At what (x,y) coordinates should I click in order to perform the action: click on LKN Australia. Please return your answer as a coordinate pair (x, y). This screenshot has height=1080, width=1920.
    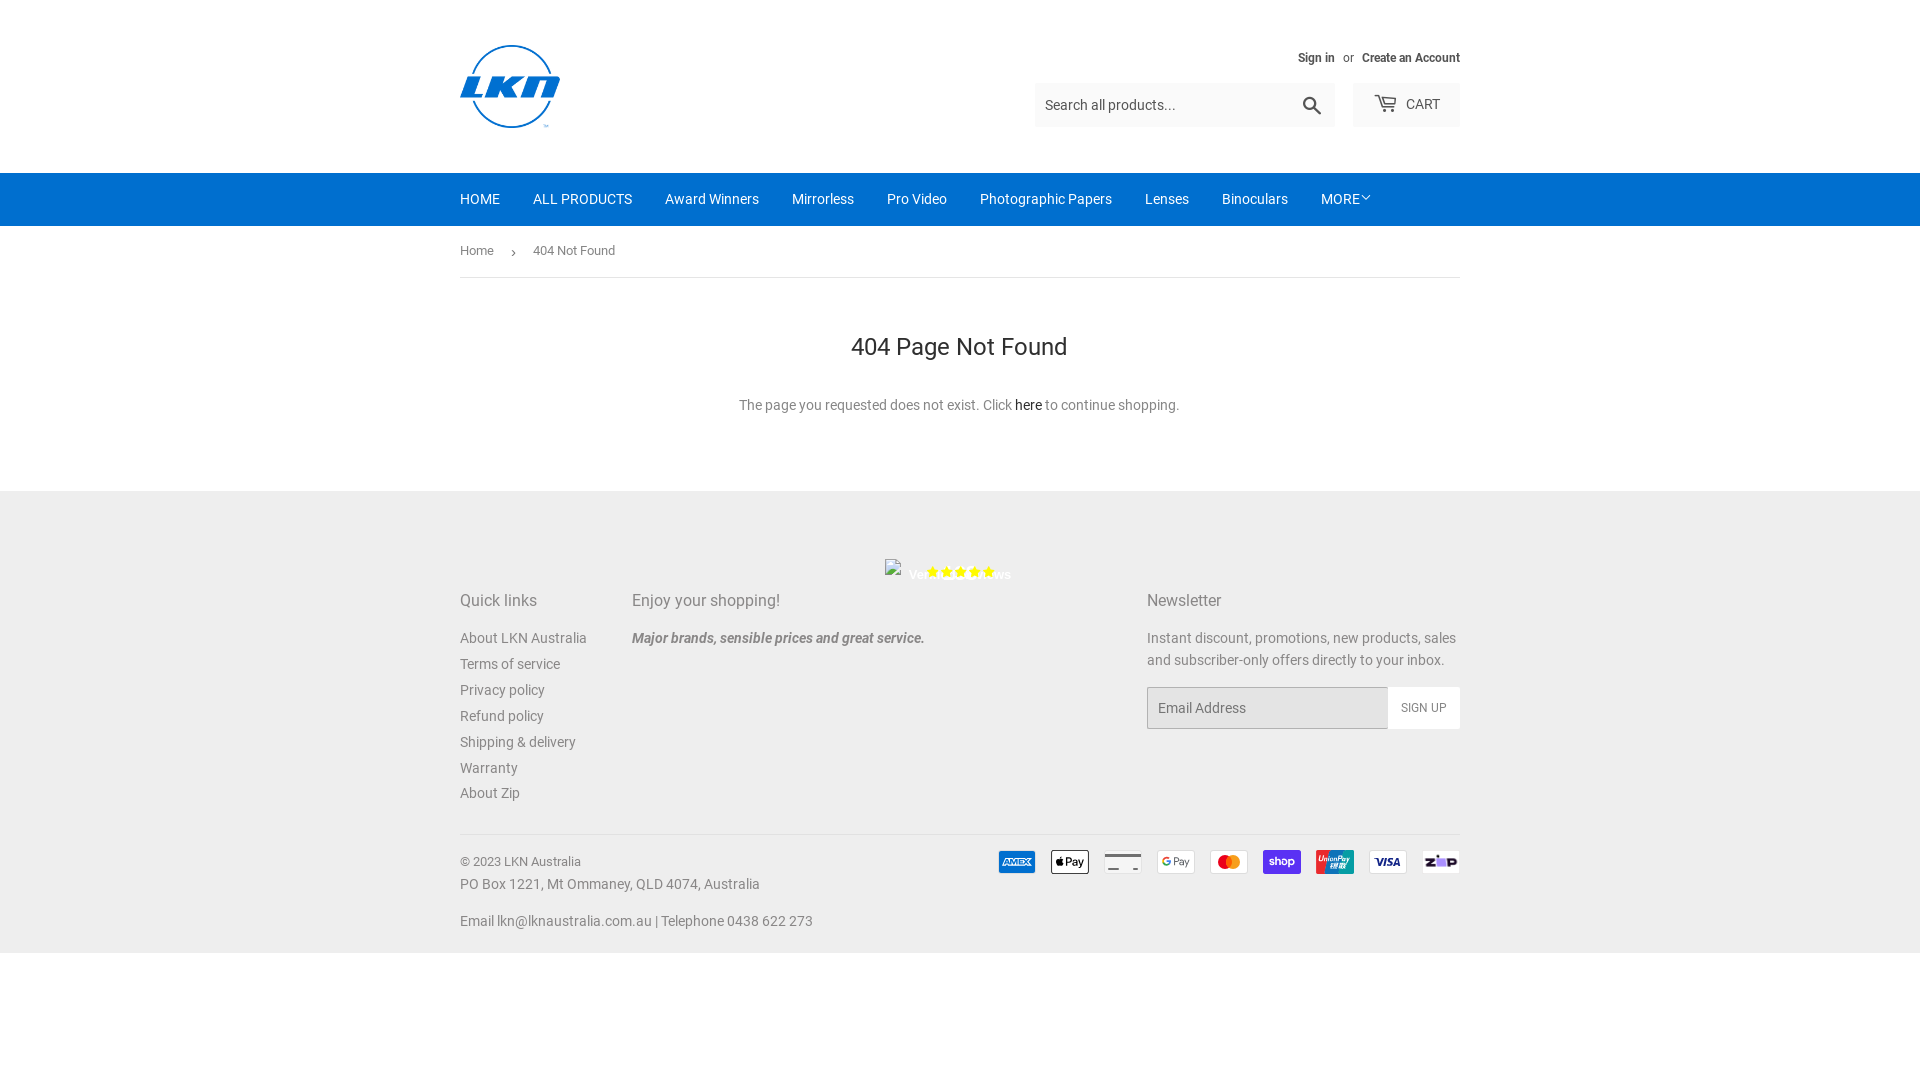
    Looking at the image, I should click on (542, 862).